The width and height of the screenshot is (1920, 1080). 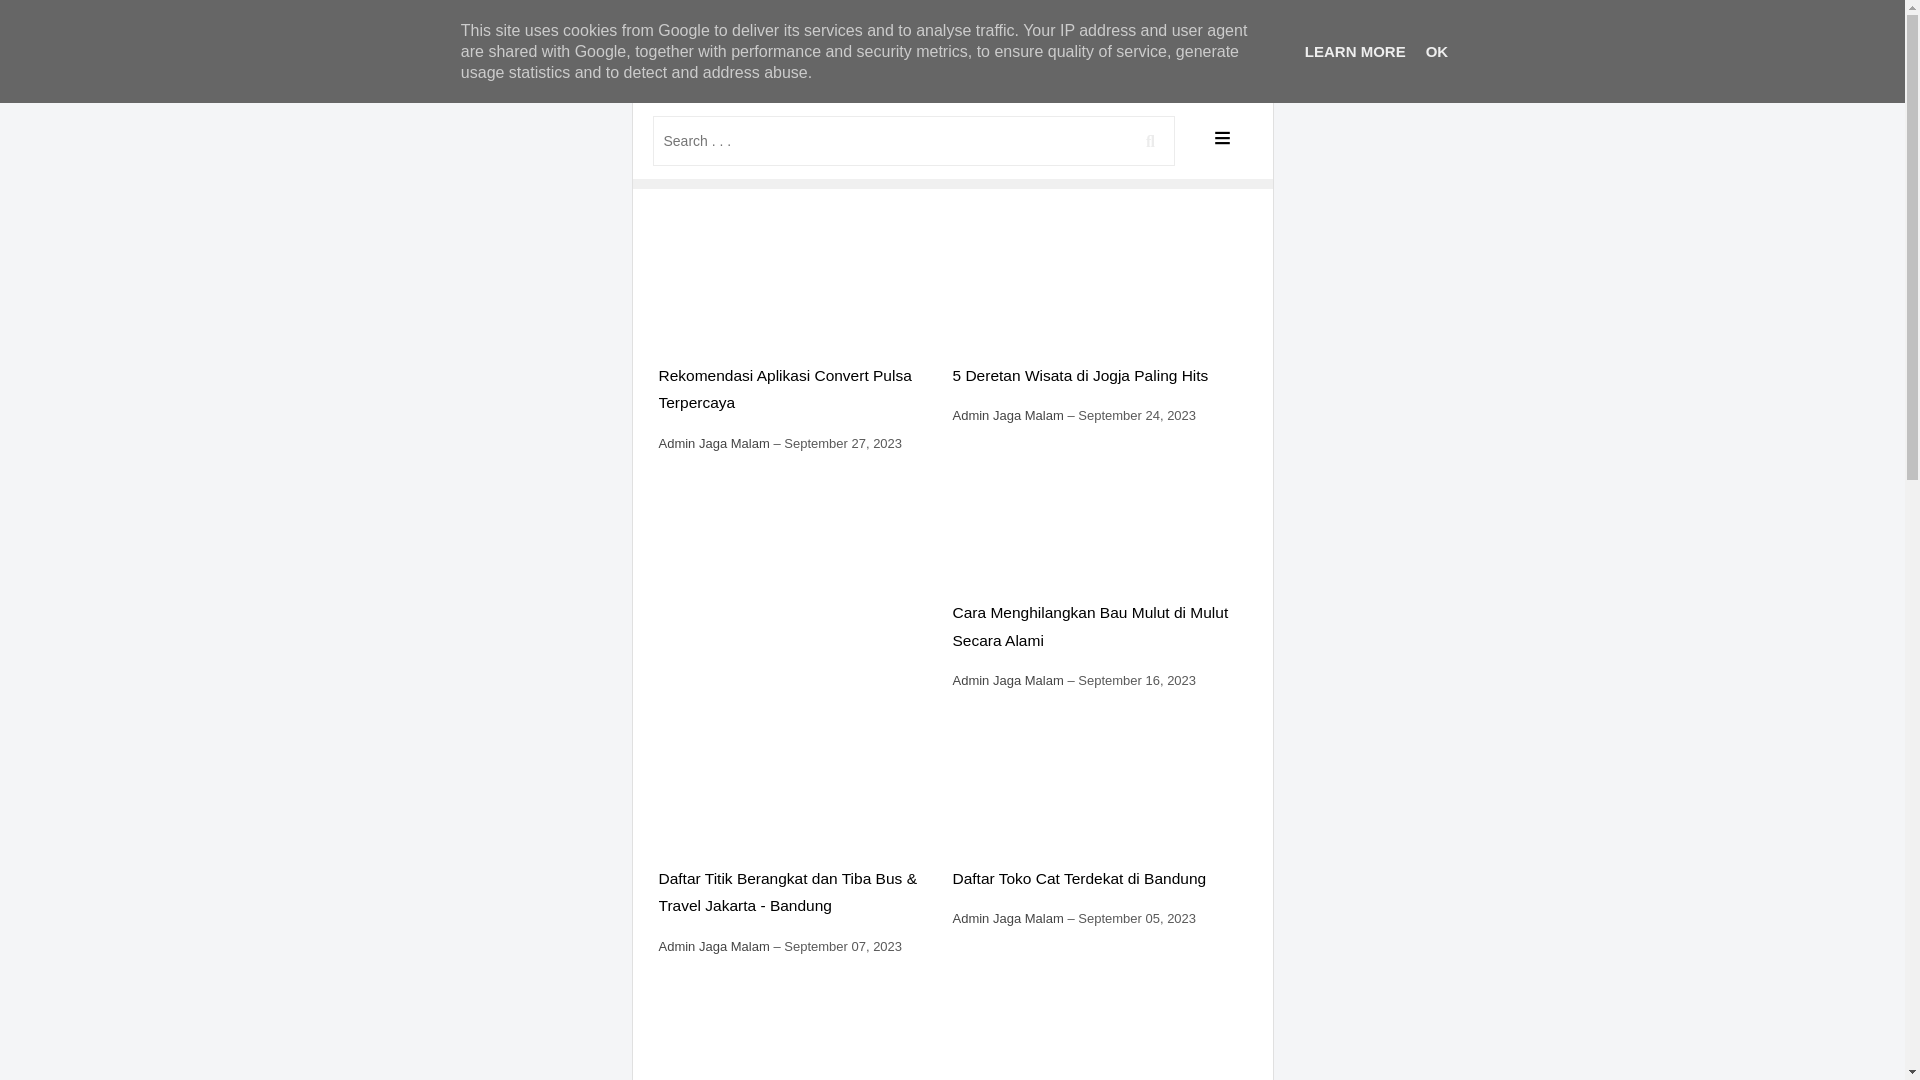 I want to click on Rekomendasi Aplikasi Convert Pulsa Terpercaya, so click(x=784, y=390).